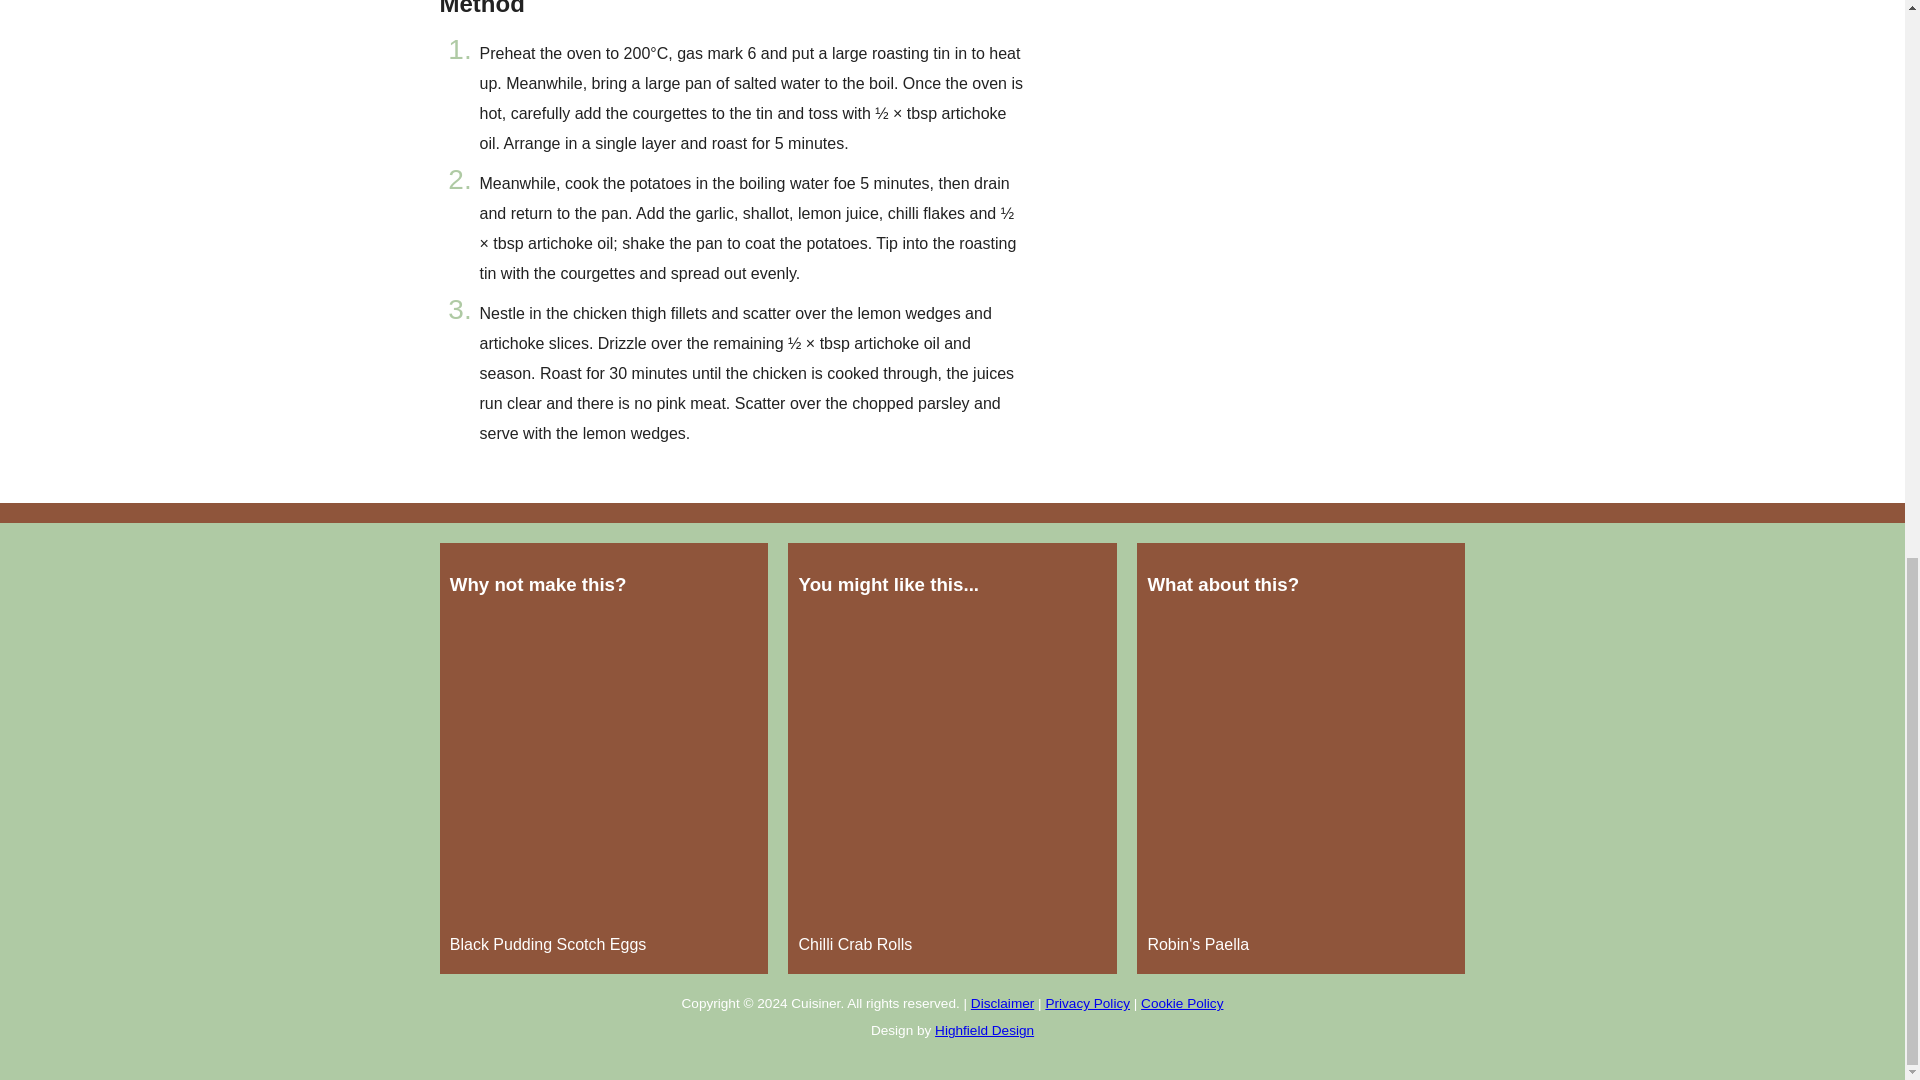 This screenshot has width=1920, height=1080. Describe the element at coordinates (1182, 1002) in the screenshot. I see `Cookie Policy` at that location.